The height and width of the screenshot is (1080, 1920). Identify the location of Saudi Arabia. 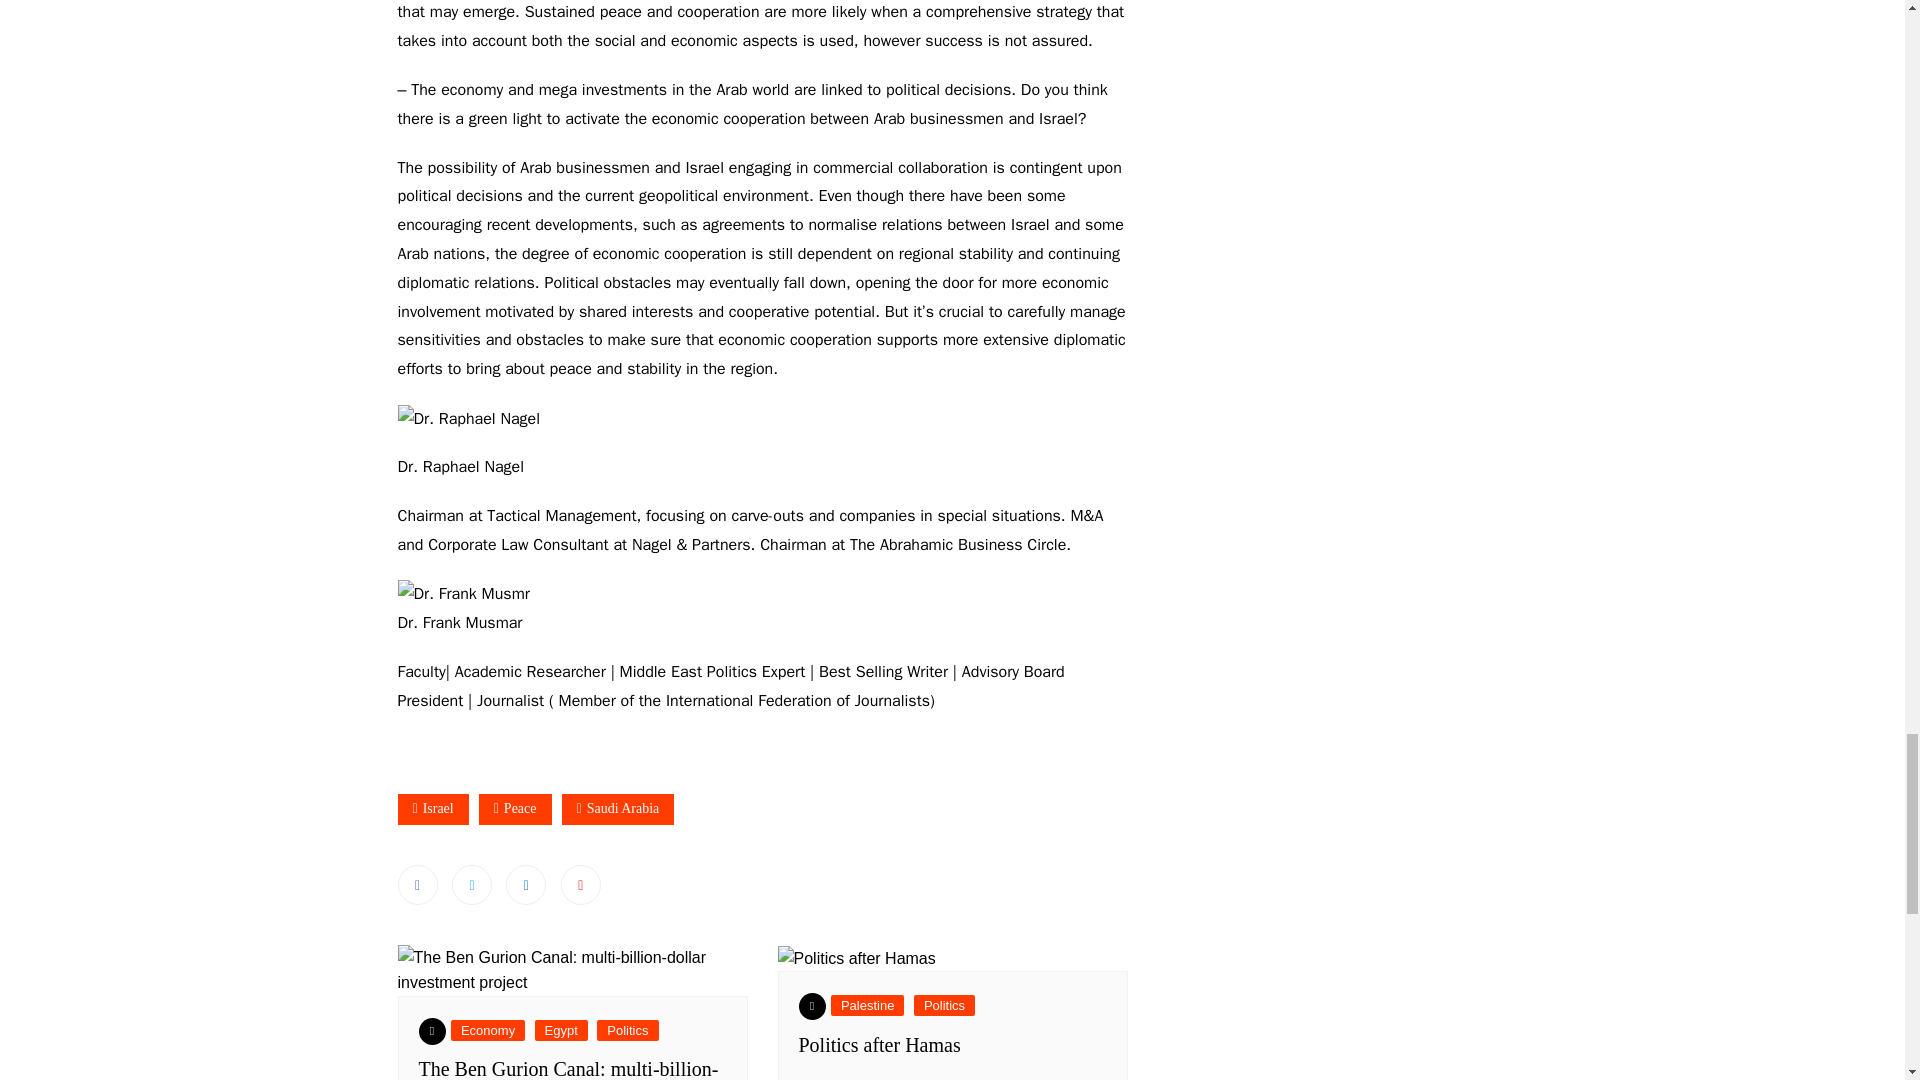
(618, 808).